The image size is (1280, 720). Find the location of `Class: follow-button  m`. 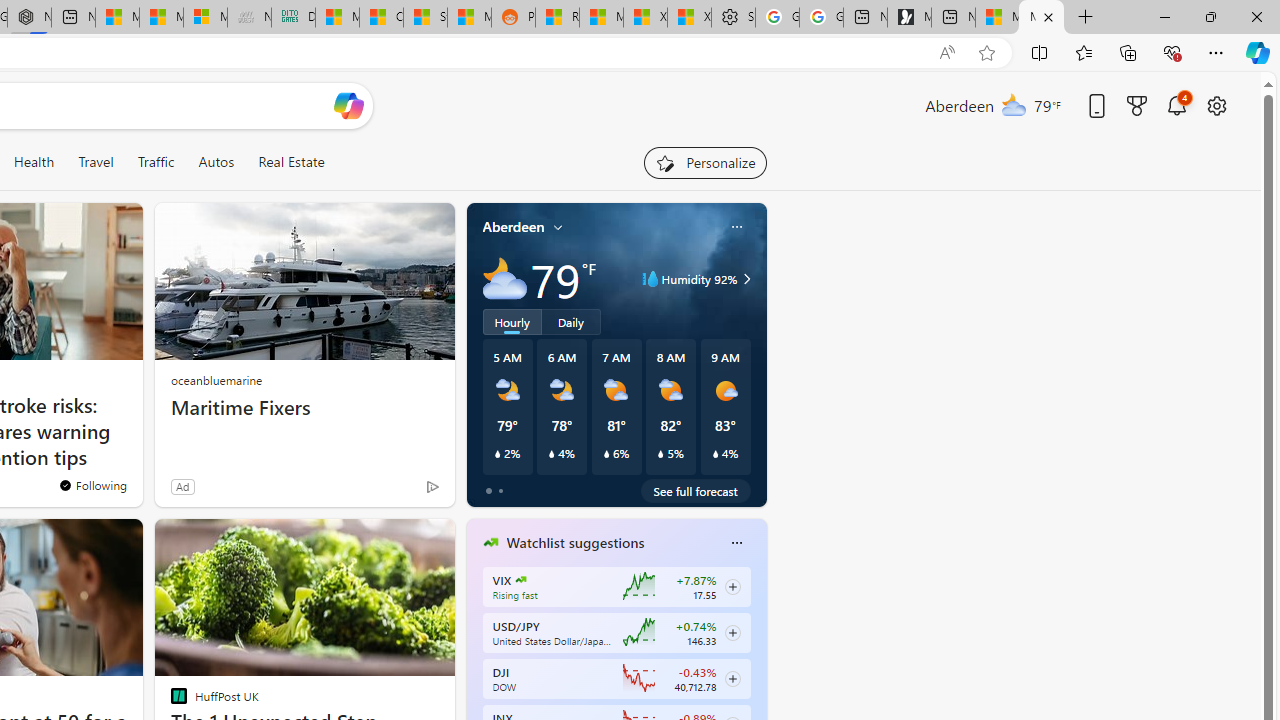

Class: follow-button  m is located at coordinates (732, 678).